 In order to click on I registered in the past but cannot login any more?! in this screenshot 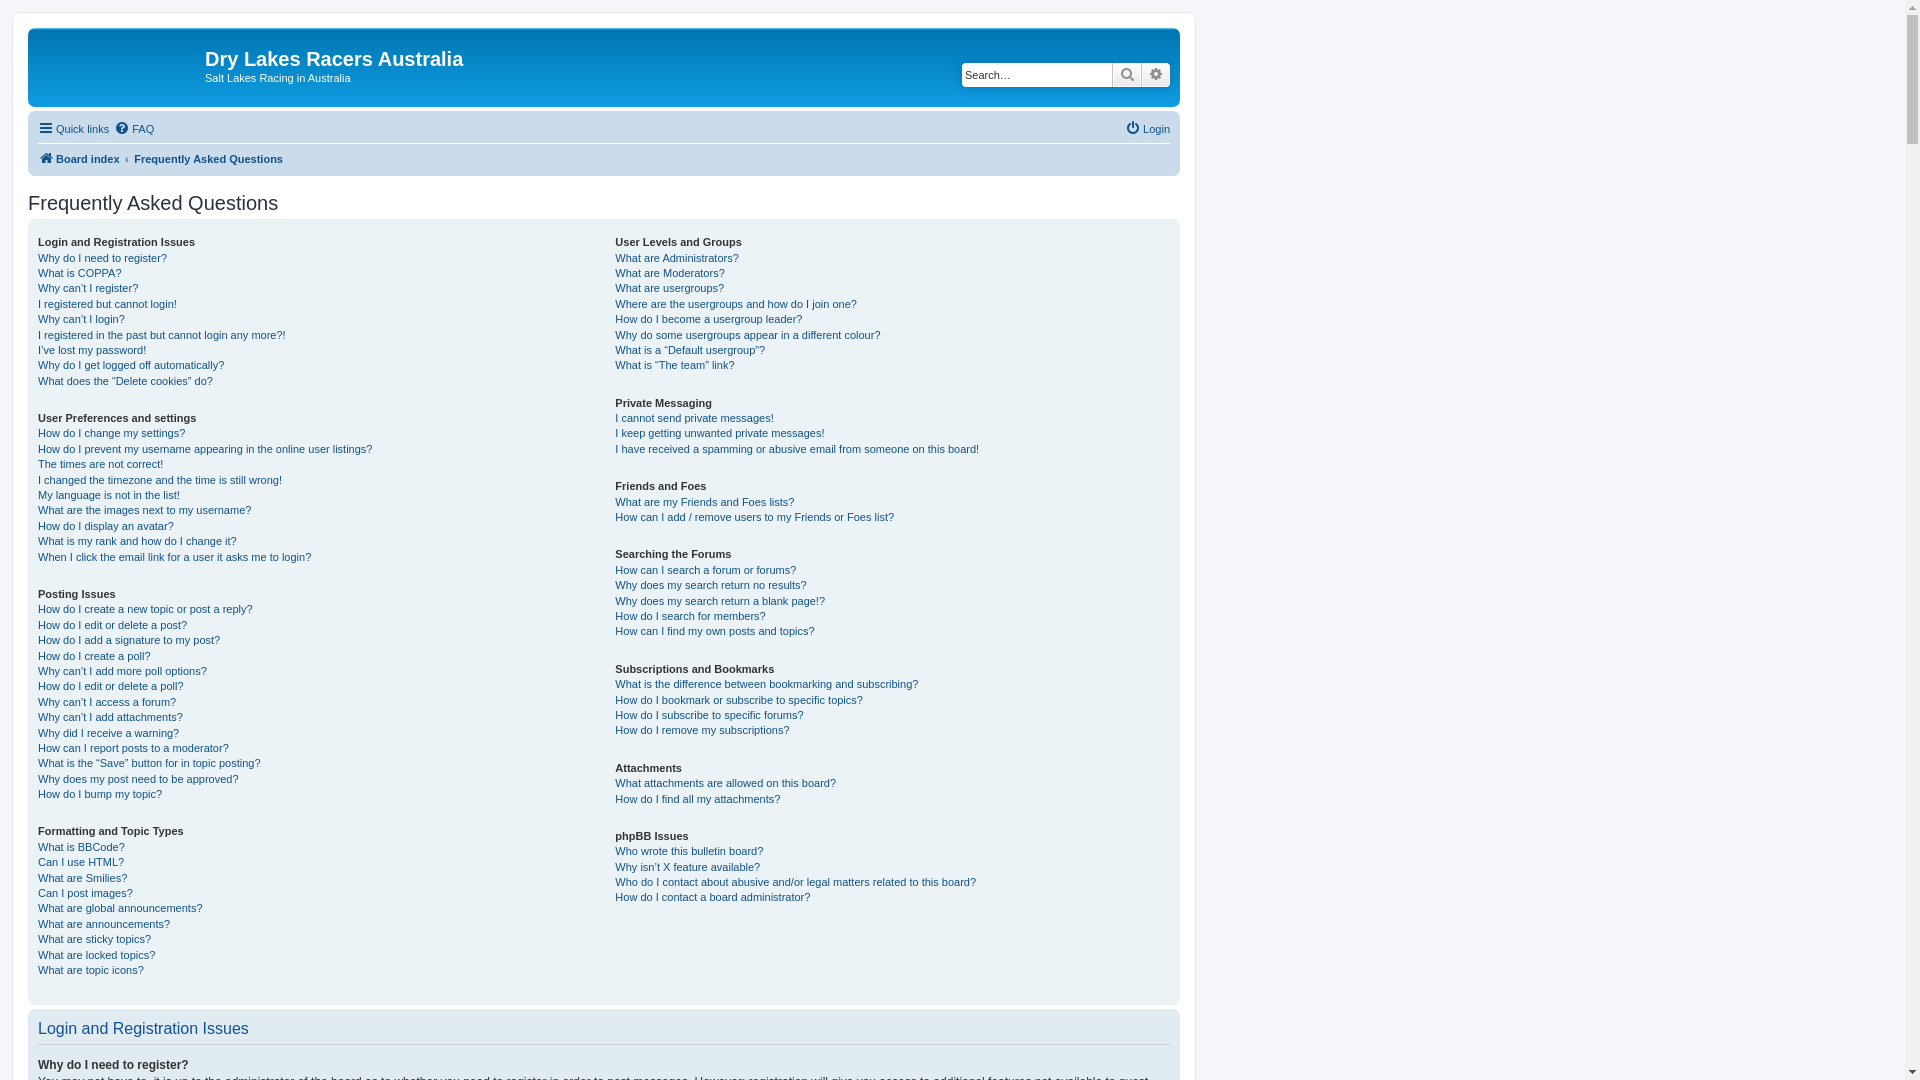, I will do `click(162, 336)`.